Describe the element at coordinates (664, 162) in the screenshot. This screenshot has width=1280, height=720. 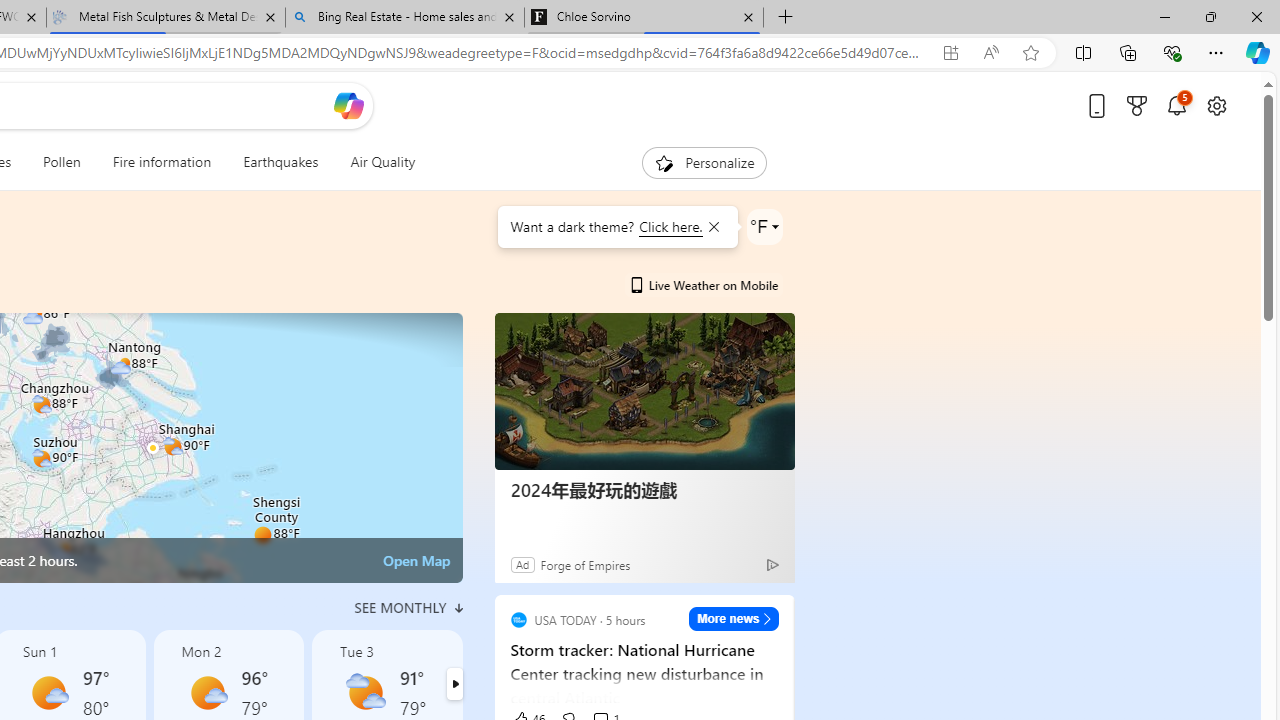
I see `To get missing image descriptions, open the context menu.` at that location.